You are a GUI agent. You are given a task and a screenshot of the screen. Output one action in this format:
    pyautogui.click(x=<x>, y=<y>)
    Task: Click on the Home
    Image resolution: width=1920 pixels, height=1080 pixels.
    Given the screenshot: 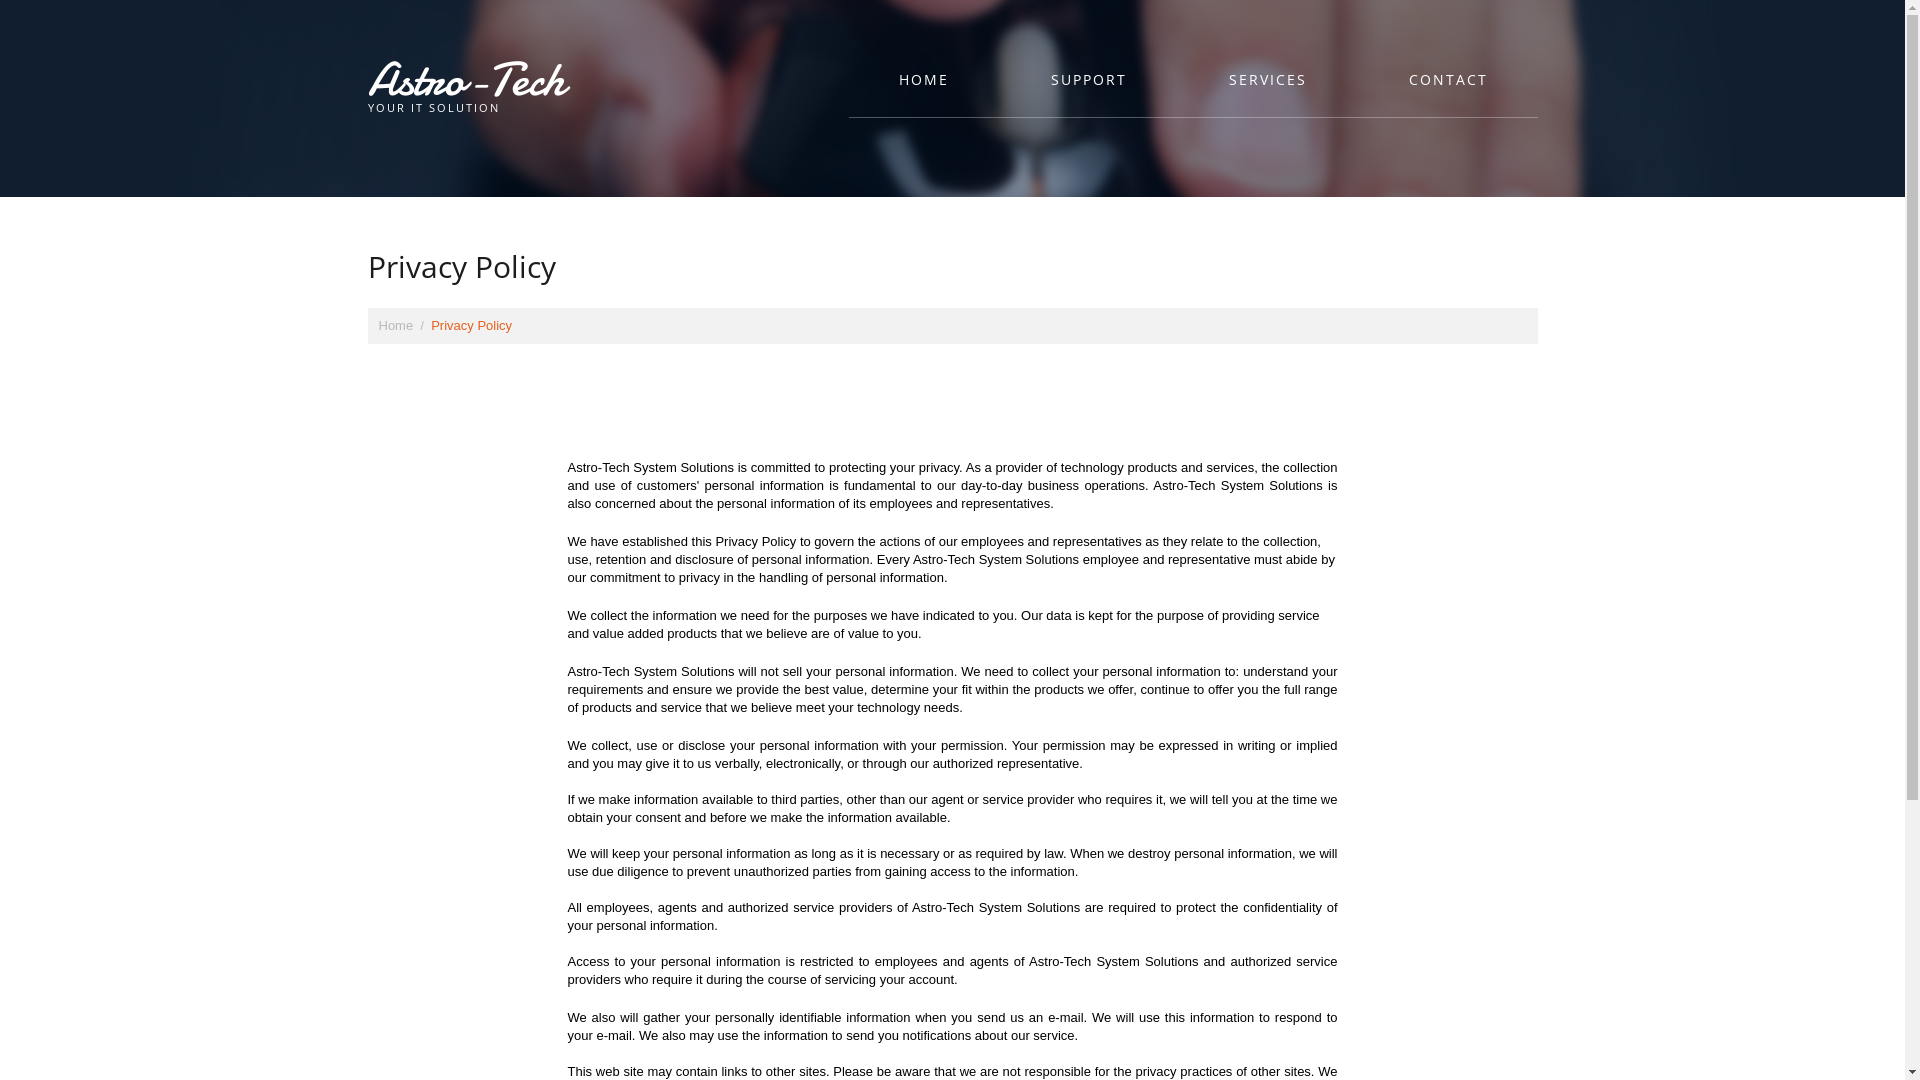 What is the action you would take?
    pyautogui.click(x=396, y=326)
    